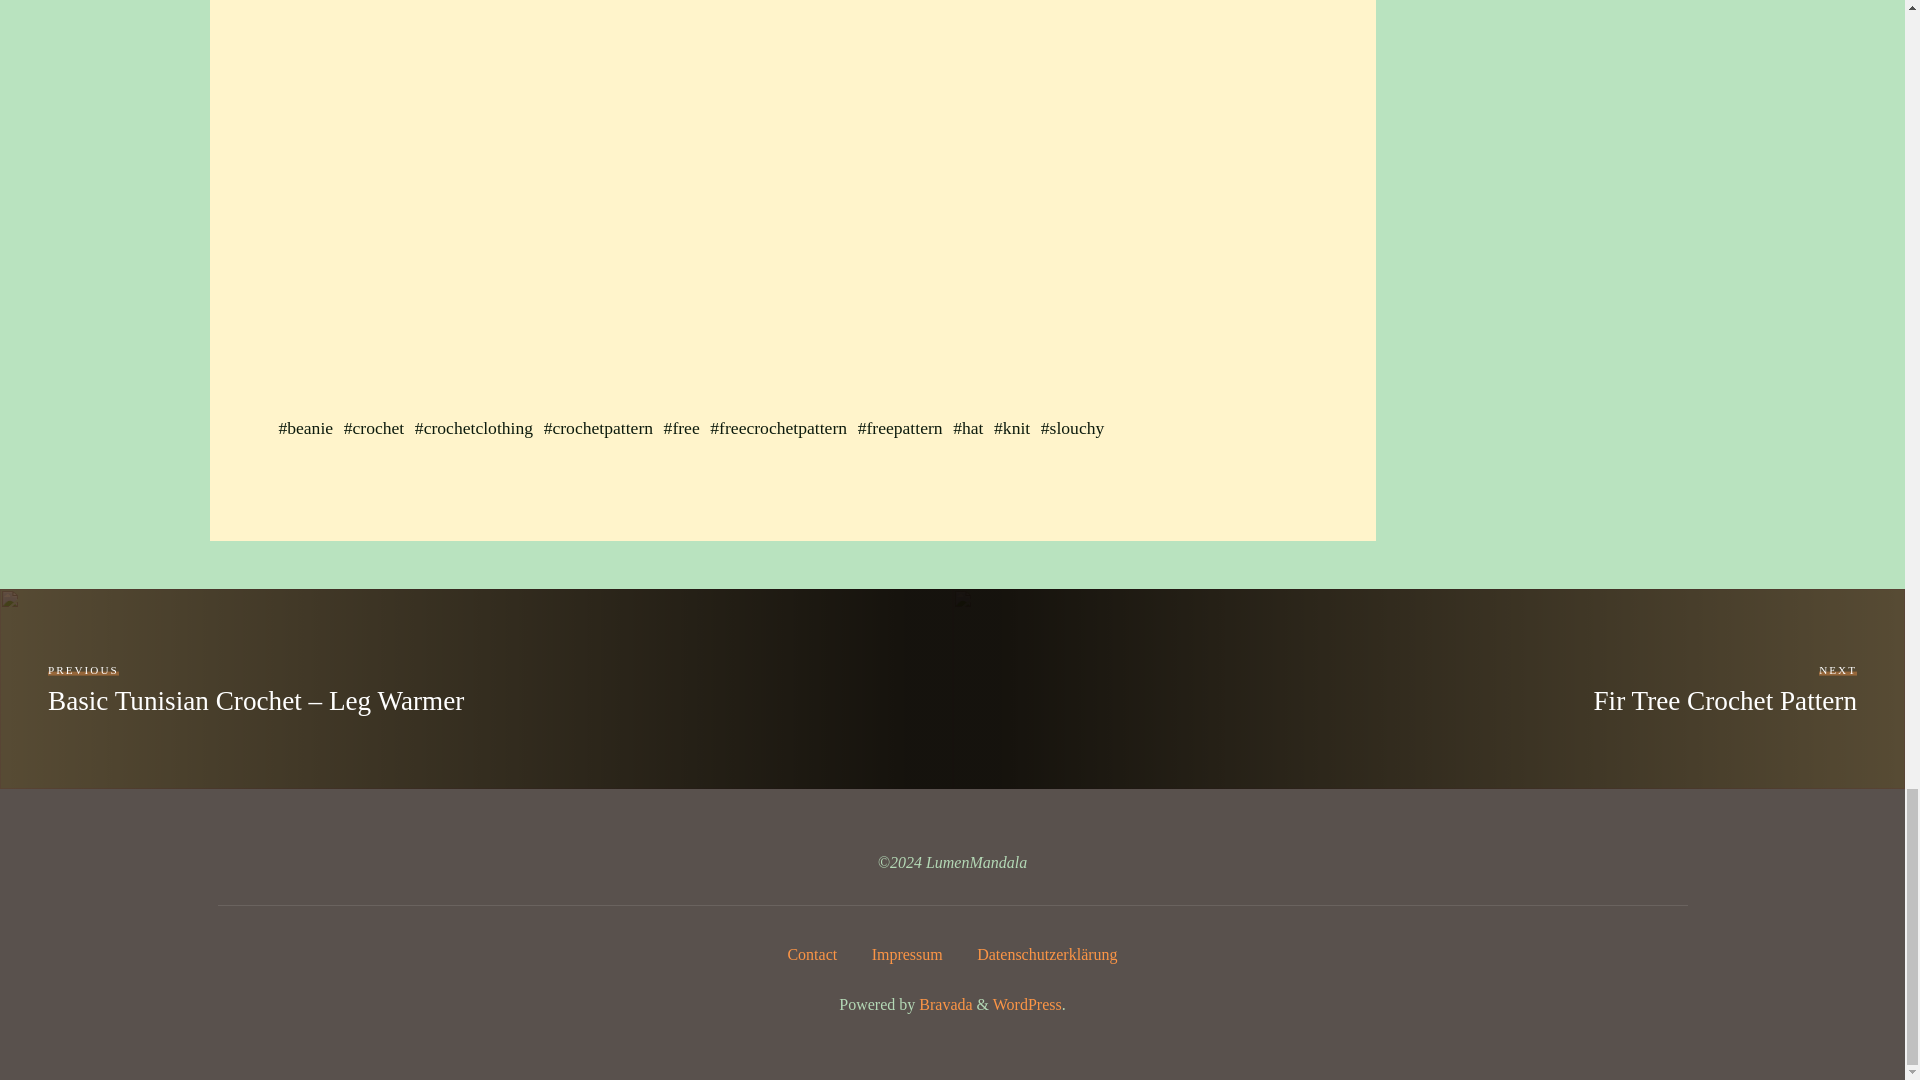  What do you see at coordinates (1076, 428) in the screenshot?
I see `slouchy` at bounding box center [1076, 428].